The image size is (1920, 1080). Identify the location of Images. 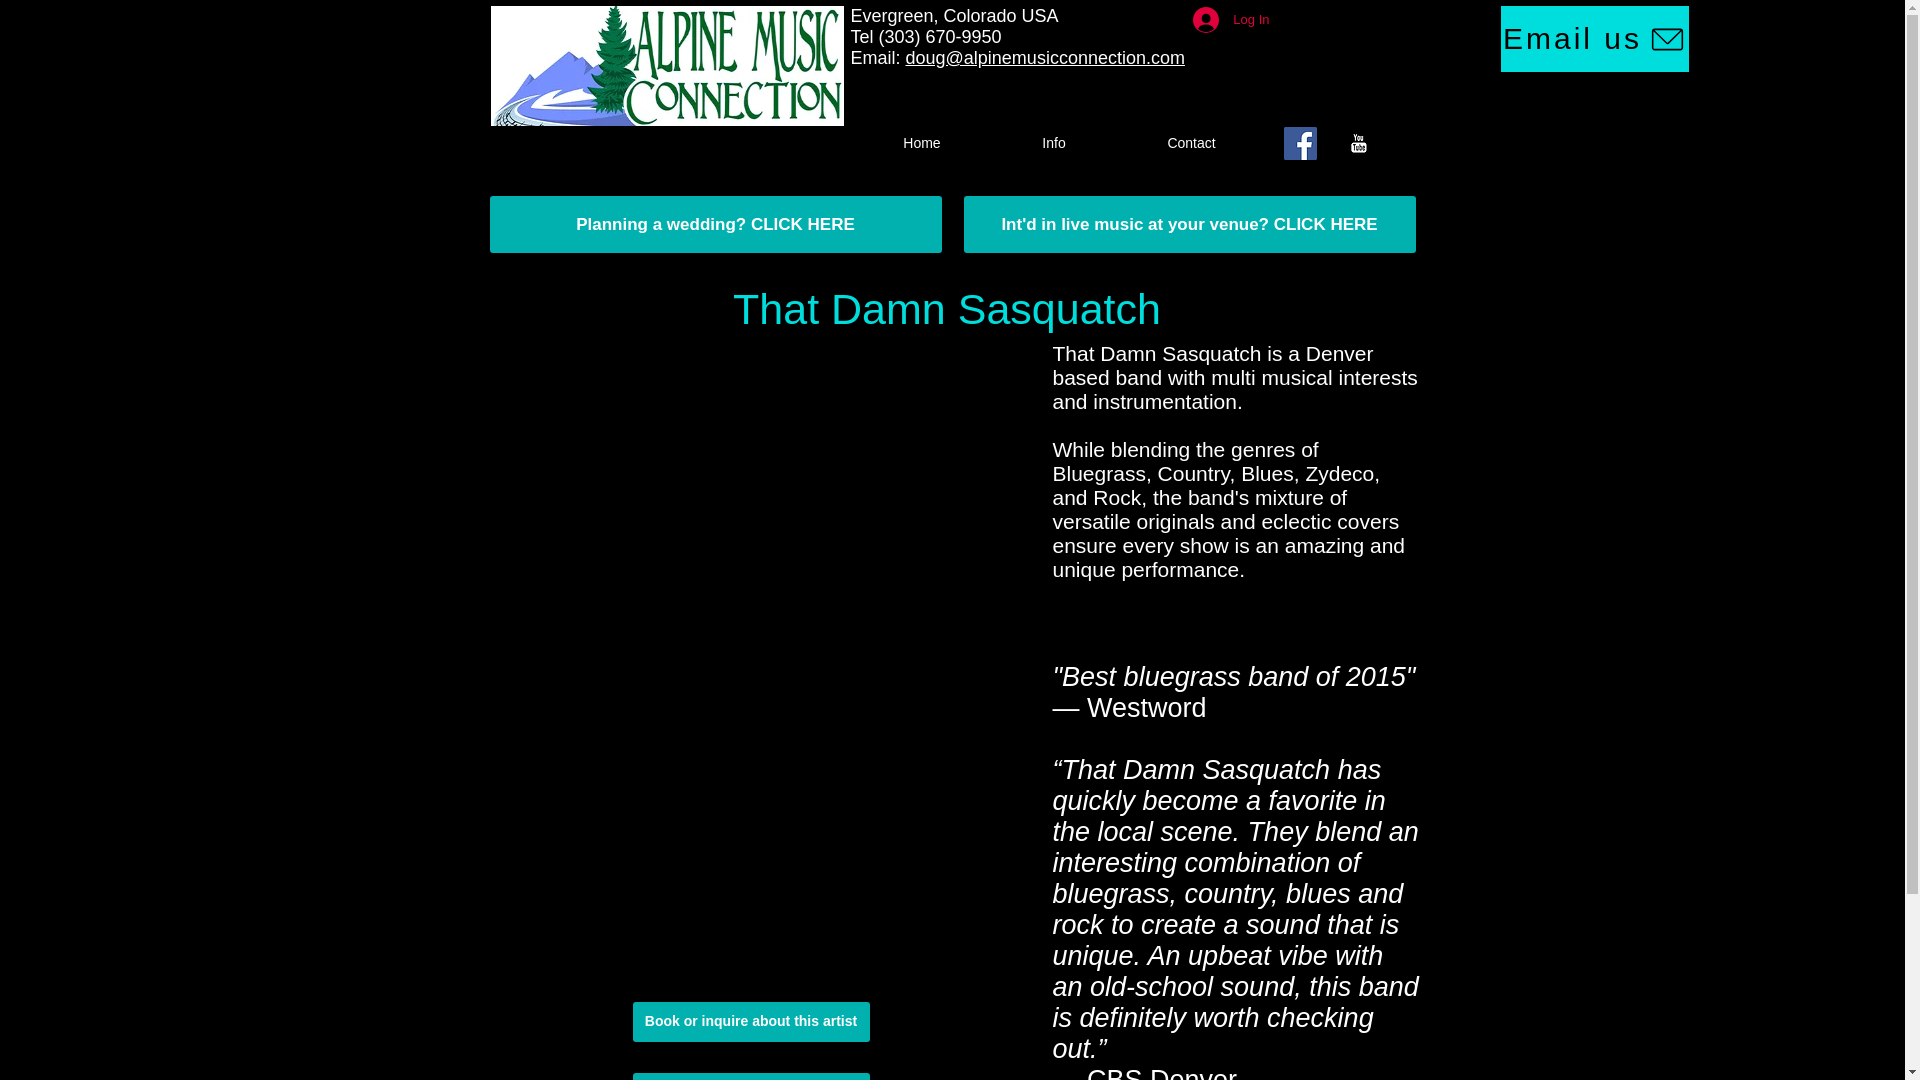
(750, 1076).